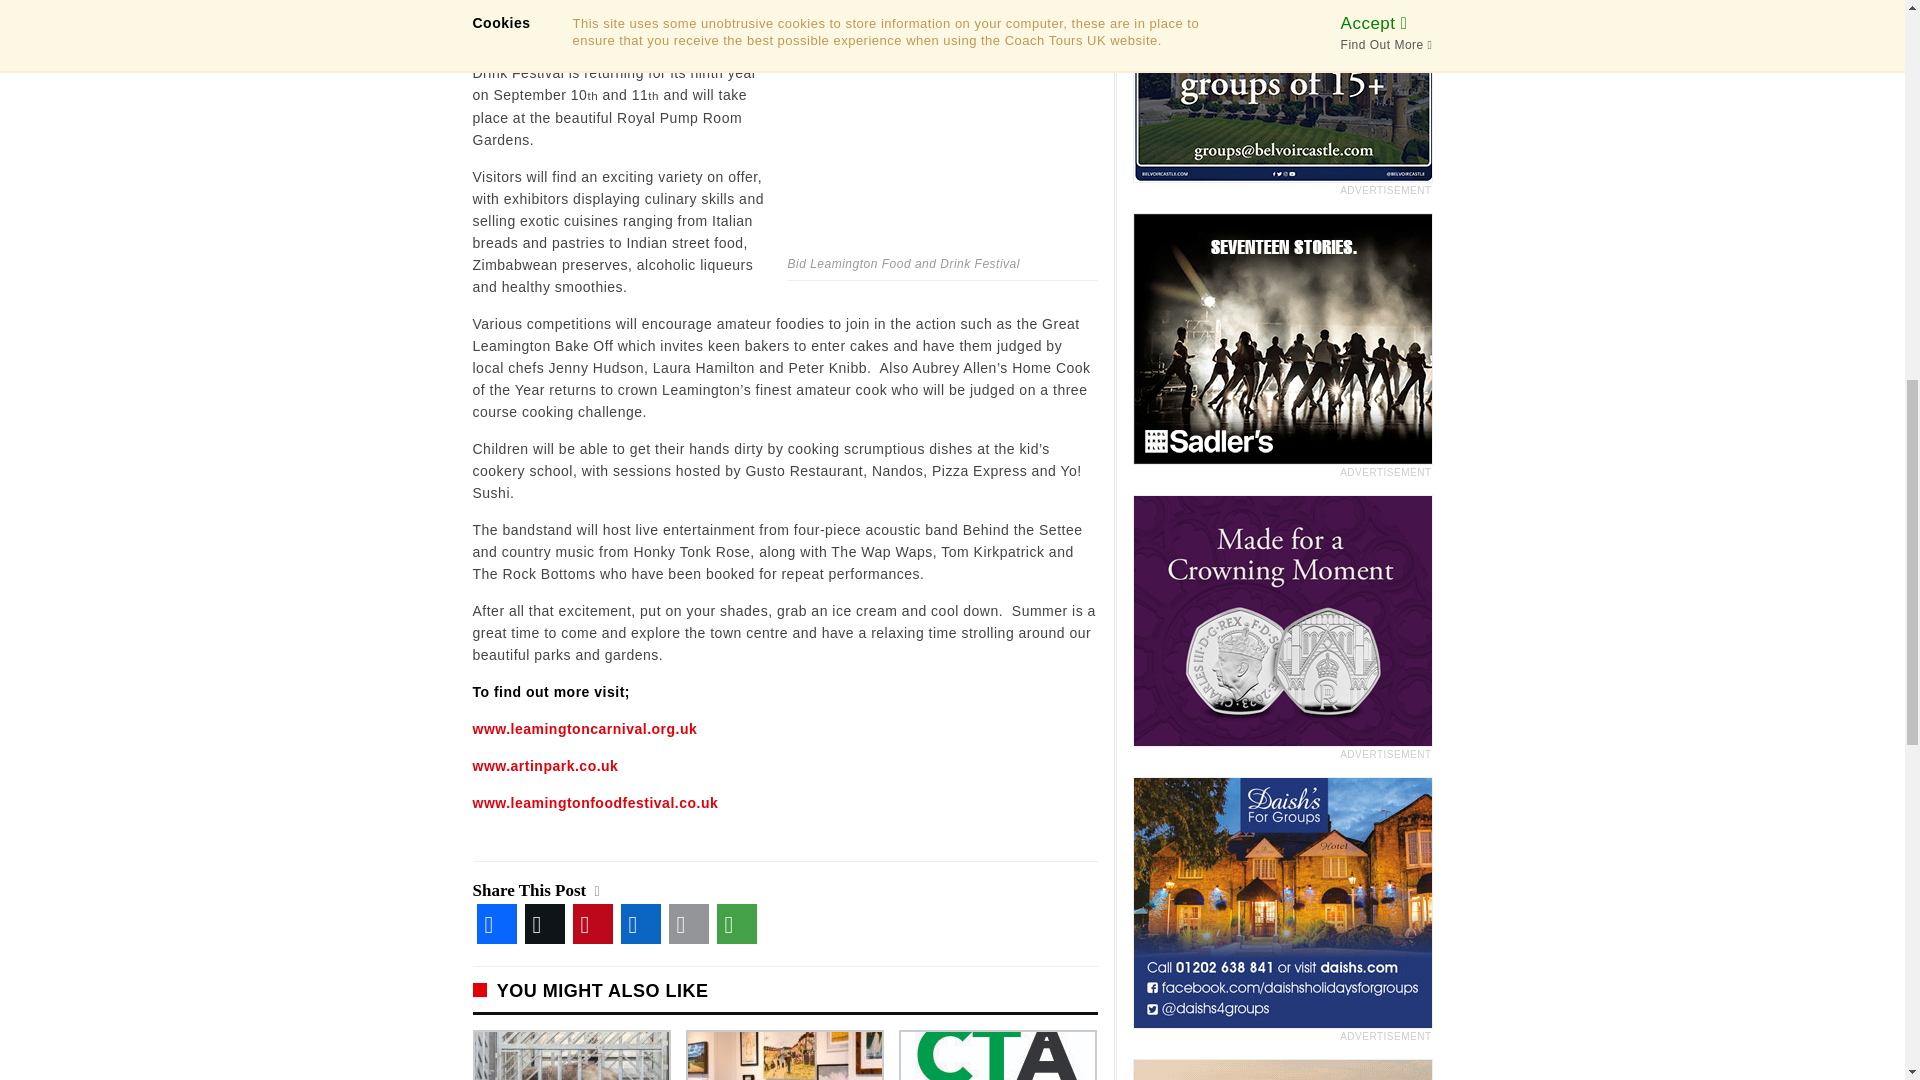  Describe the element at coordinates (784, 1055) in the screenshot. I see `New artwork on show` at that location.